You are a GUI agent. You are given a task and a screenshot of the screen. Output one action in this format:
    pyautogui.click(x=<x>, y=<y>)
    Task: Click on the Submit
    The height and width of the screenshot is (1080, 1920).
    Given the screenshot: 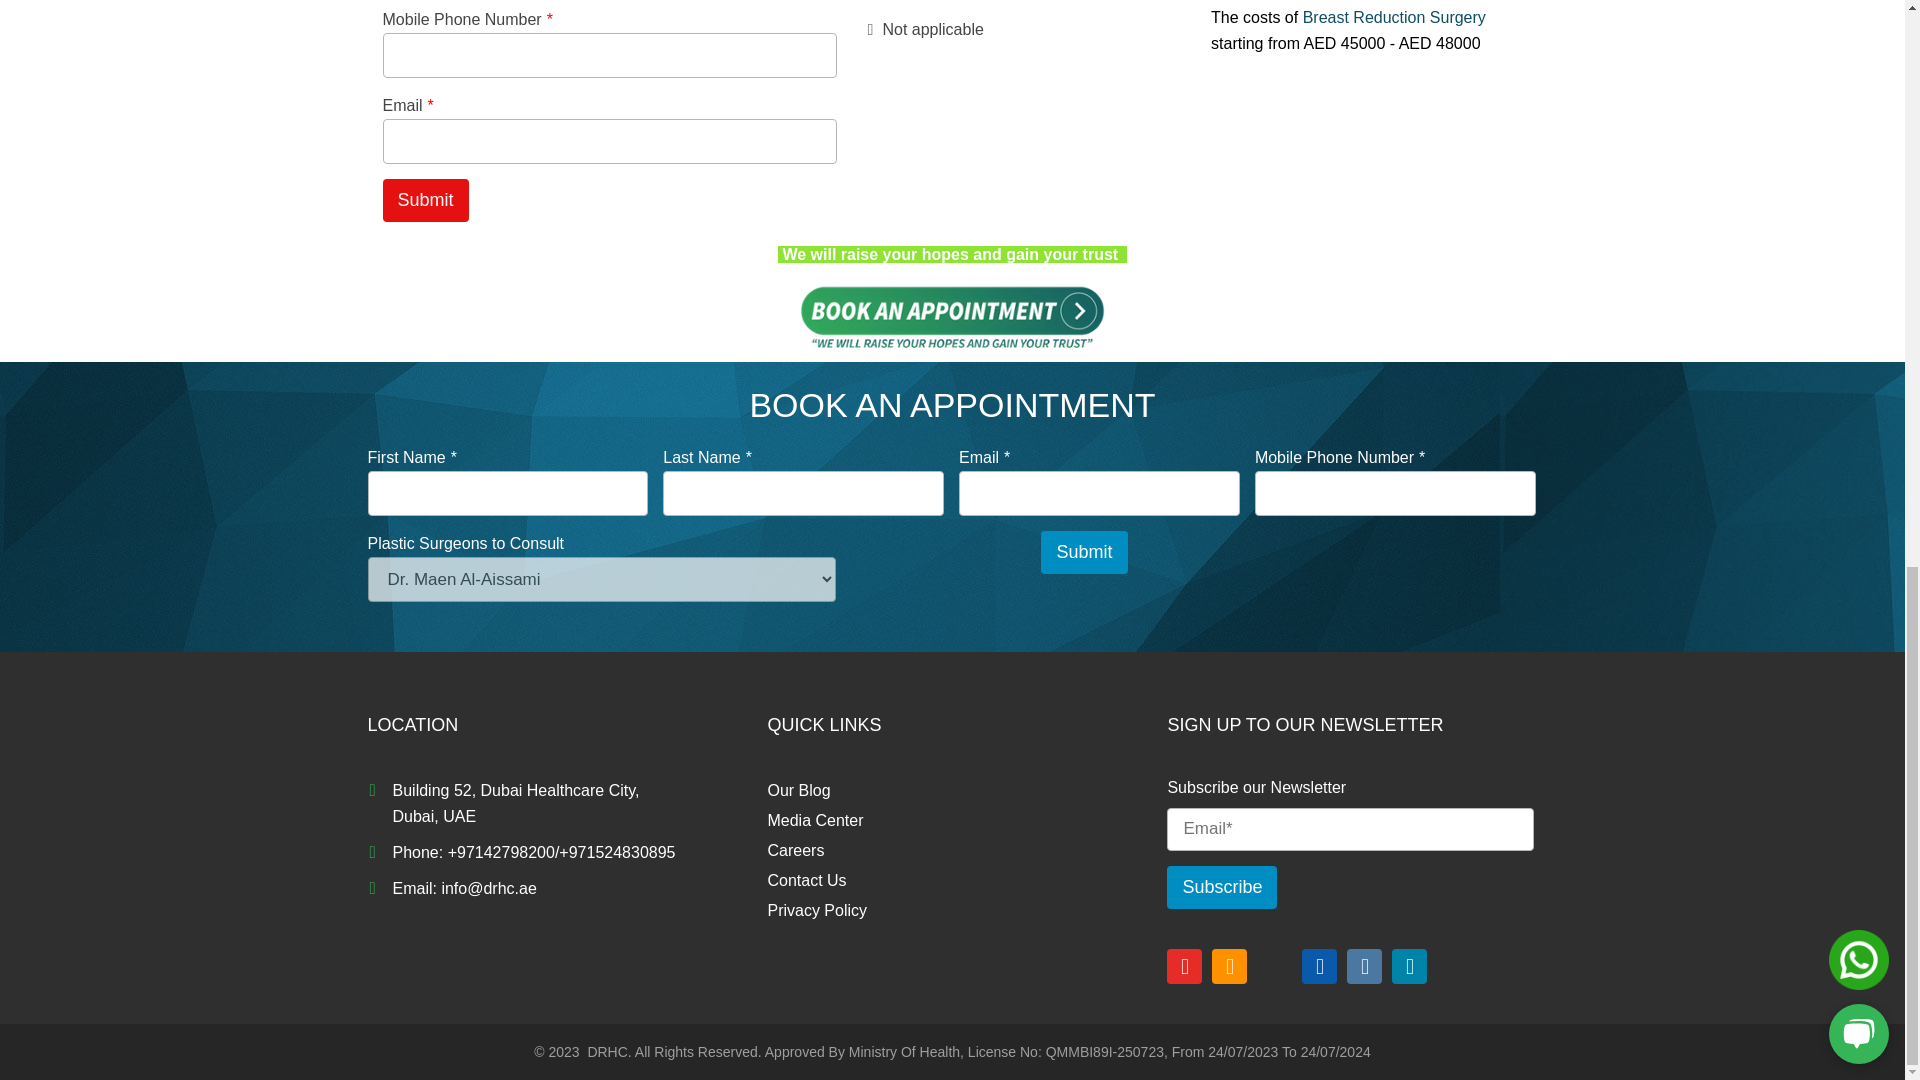 What is the action you would take?
    pyautogui.click(x=425, y=200)
    